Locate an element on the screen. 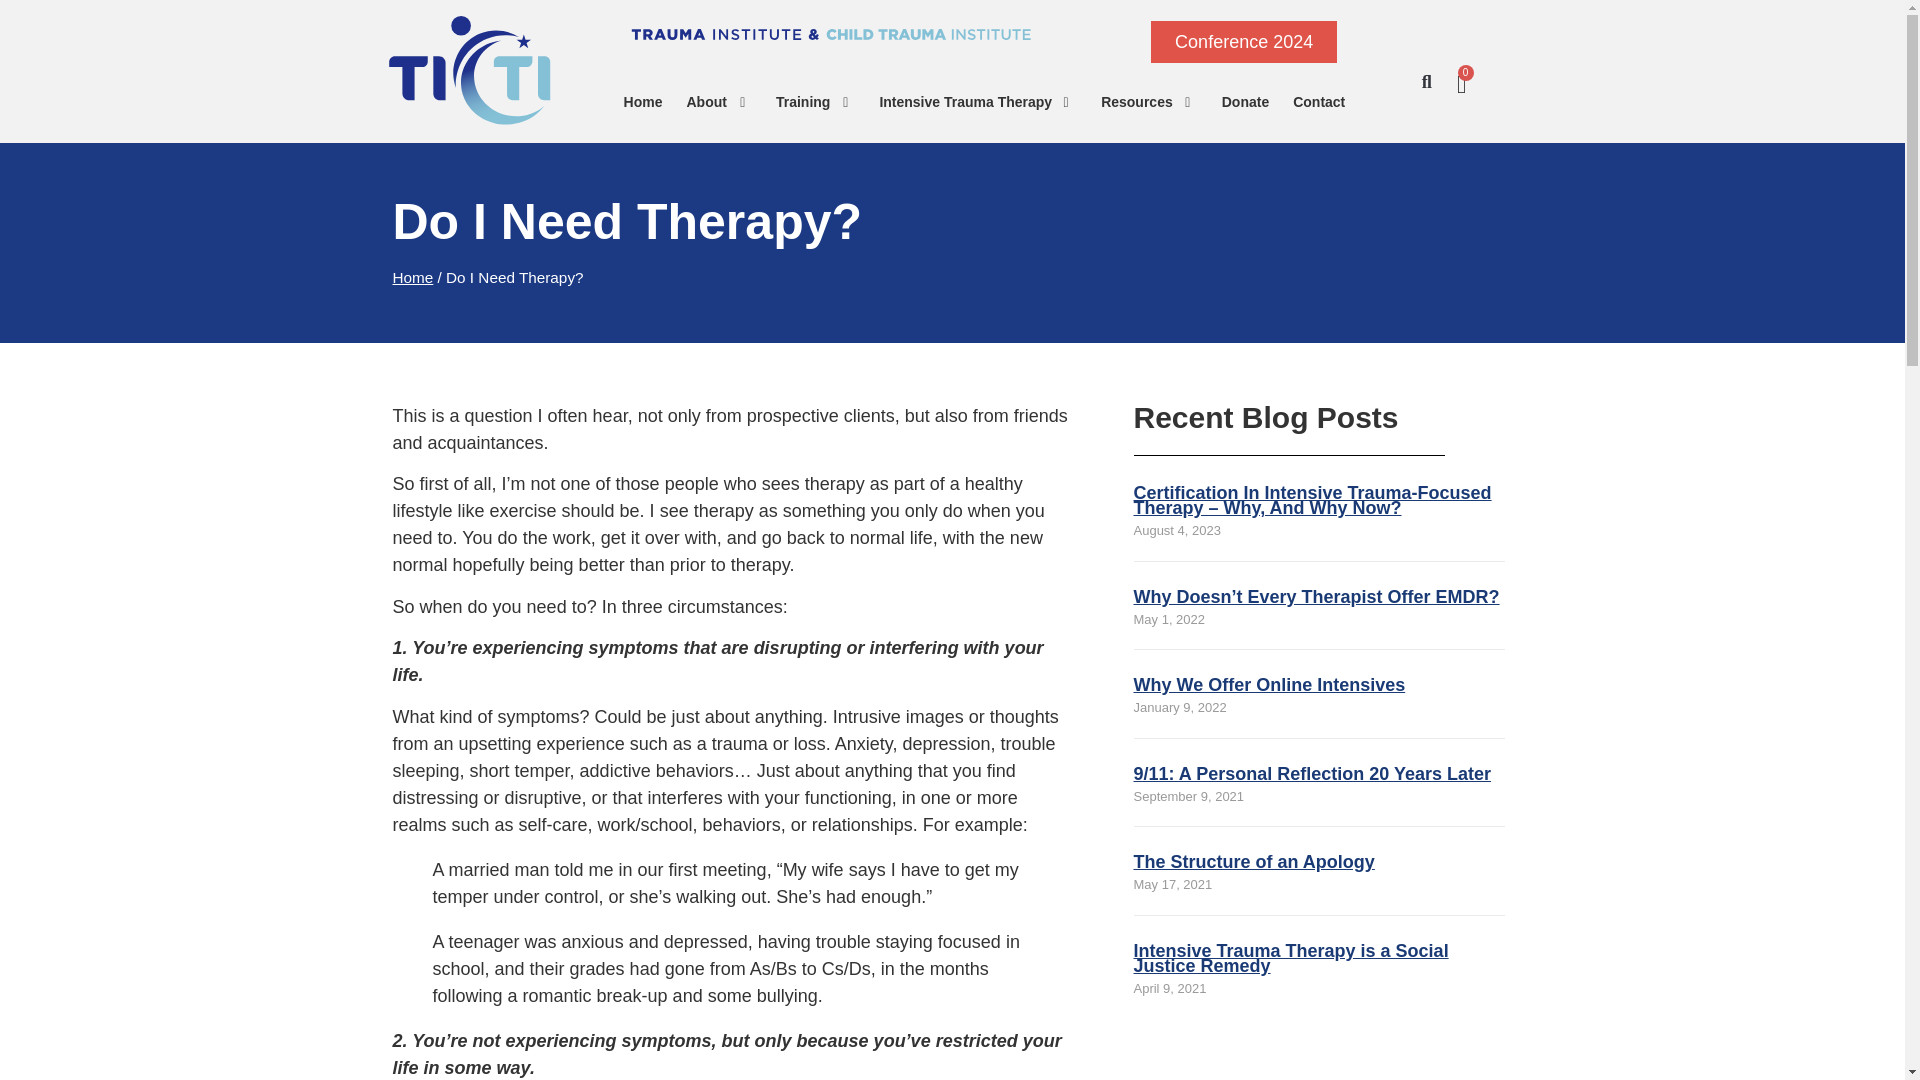 The image size is (1920, 1080). Home is located at coordinates (643, 102).